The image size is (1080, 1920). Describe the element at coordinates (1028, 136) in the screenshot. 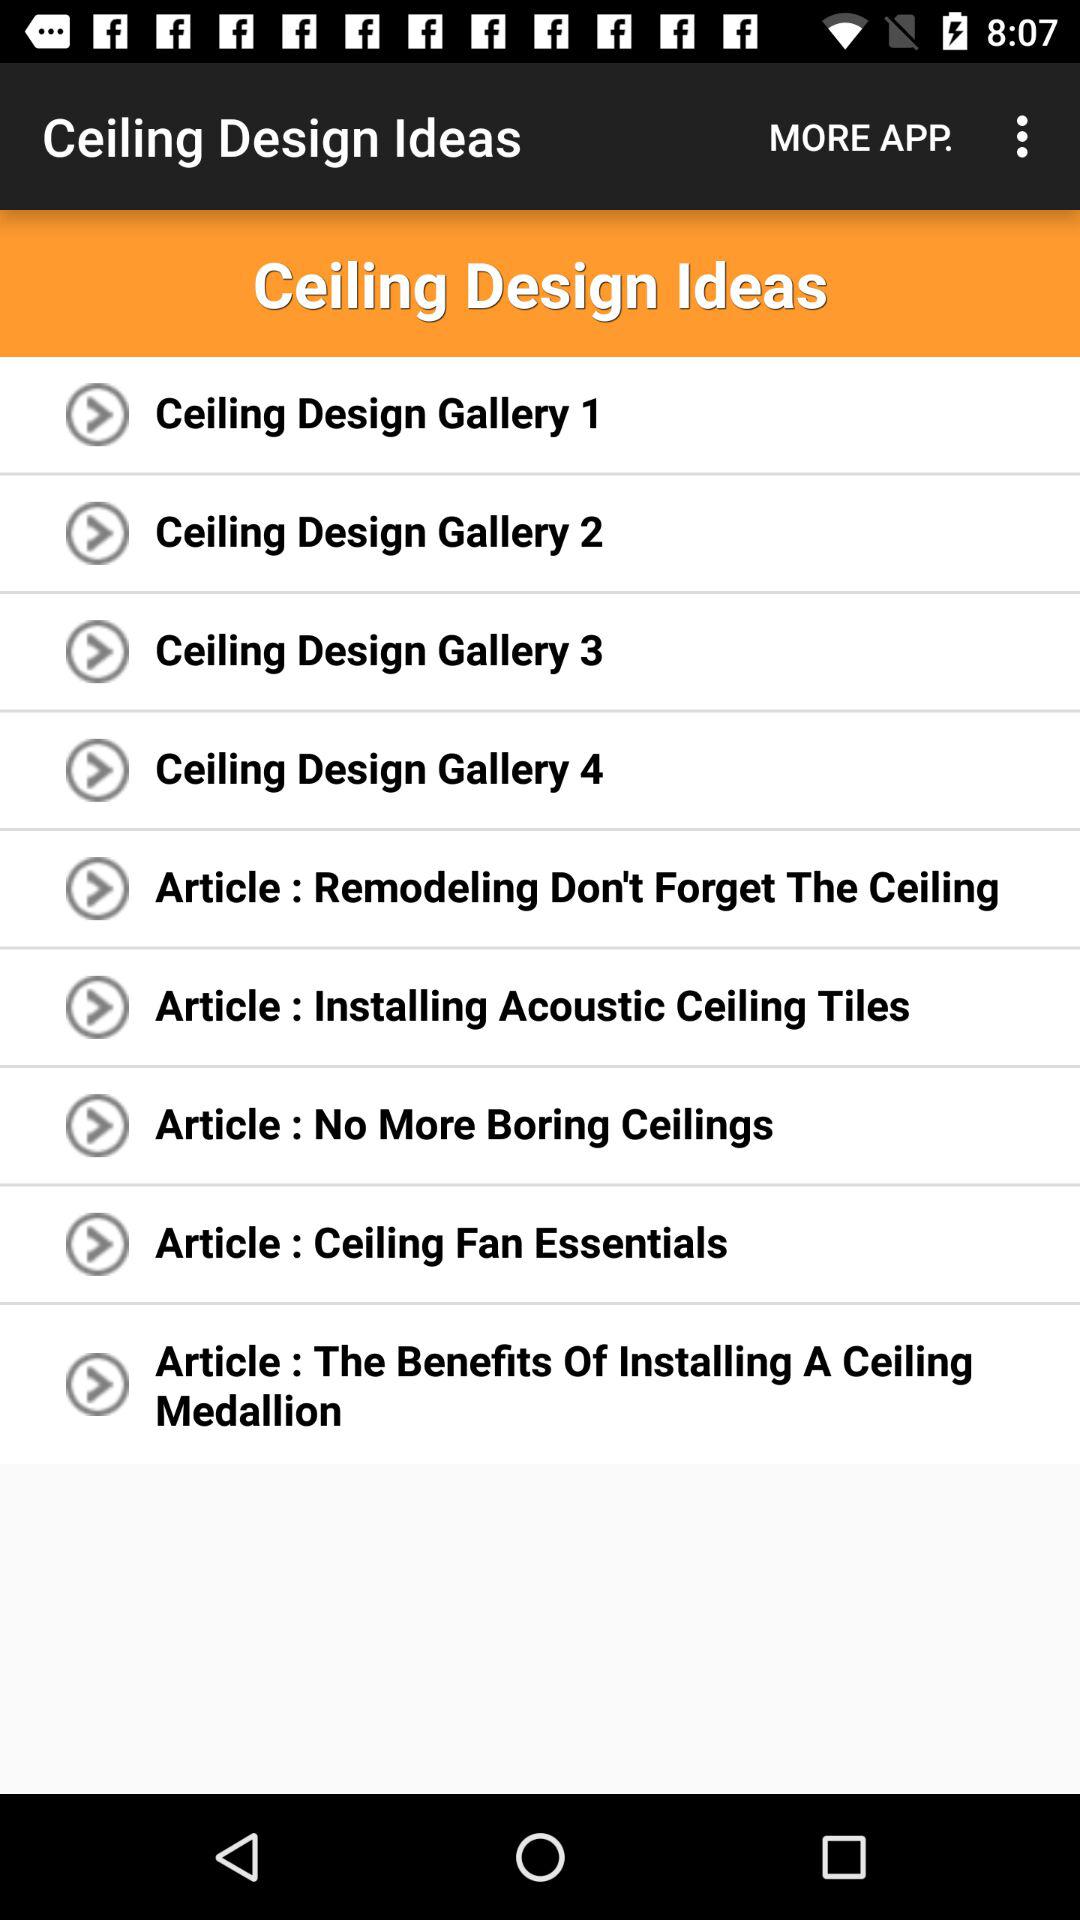

I see `choose icon above the ceiling design ideas app` at that location.